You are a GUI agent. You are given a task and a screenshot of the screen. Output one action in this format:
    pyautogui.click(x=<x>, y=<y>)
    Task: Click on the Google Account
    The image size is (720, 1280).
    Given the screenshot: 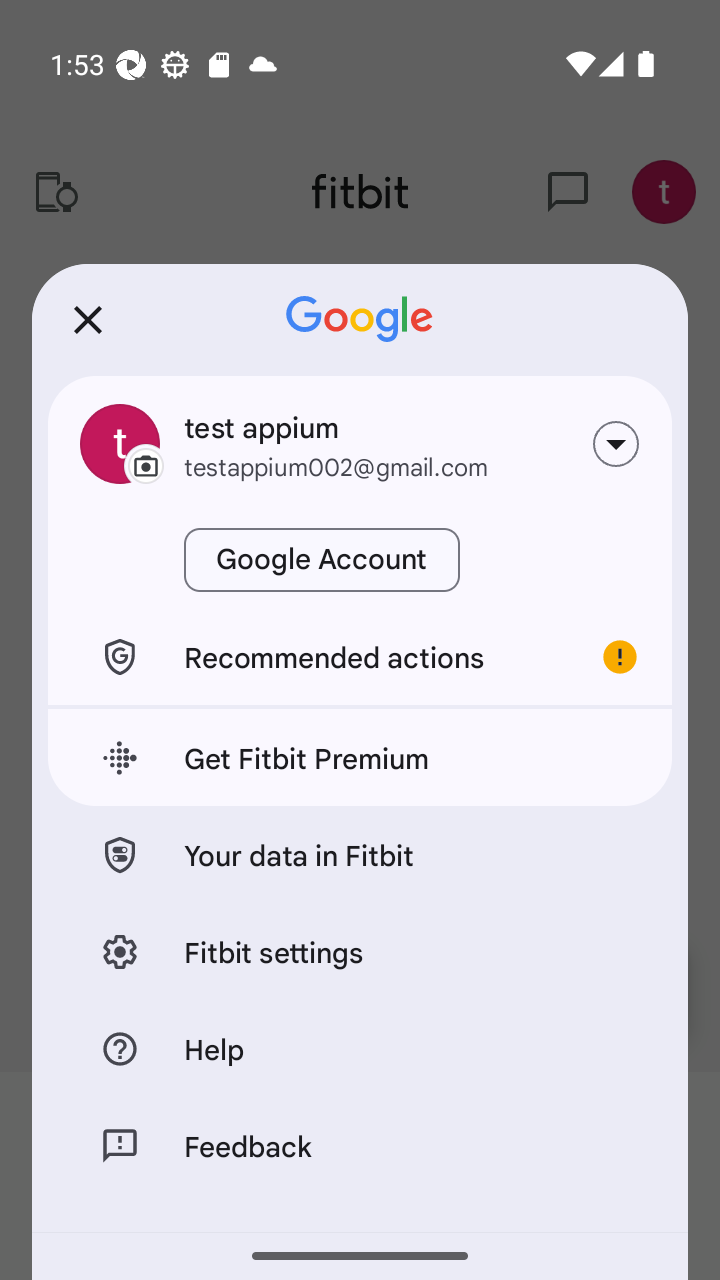 What is the action you would take?
    pyautogui.click(x=322, y=560)
    